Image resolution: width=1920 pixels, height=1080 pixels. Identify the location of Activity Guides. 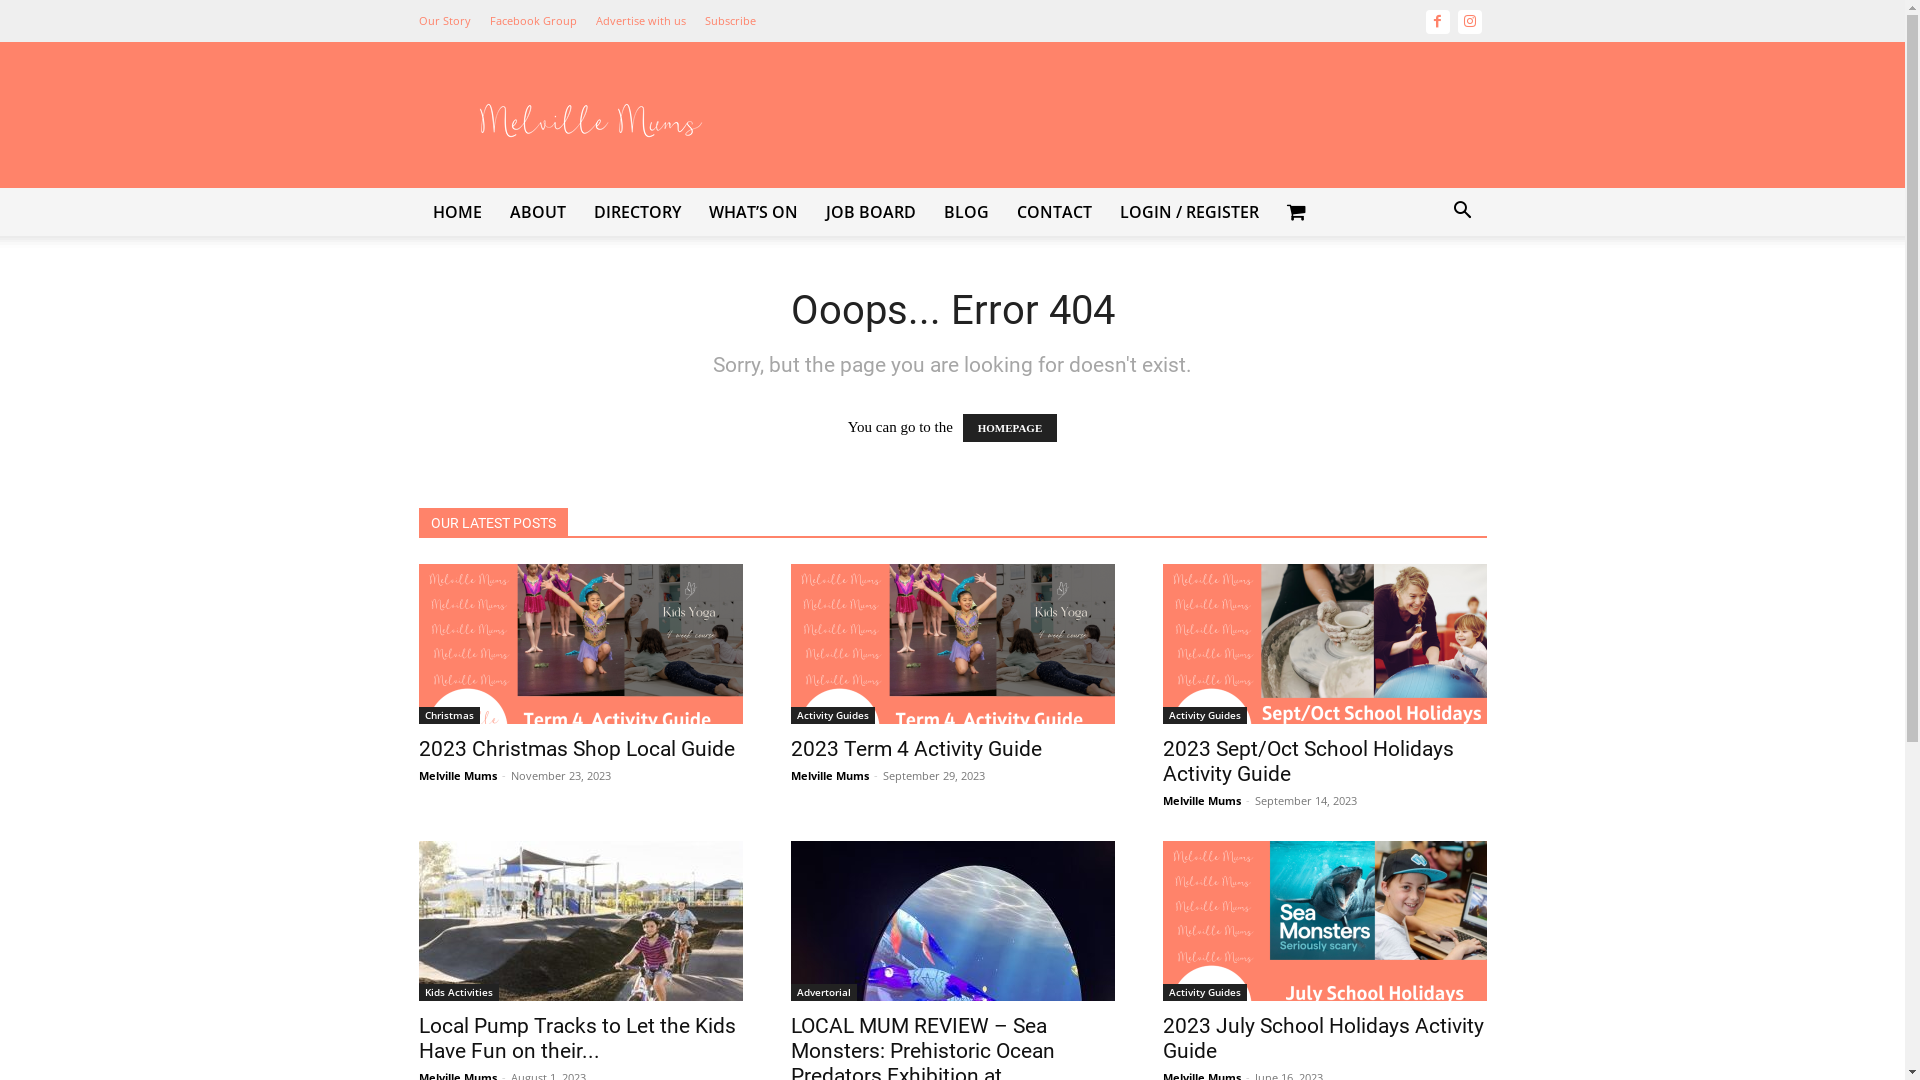
(1204, 992).